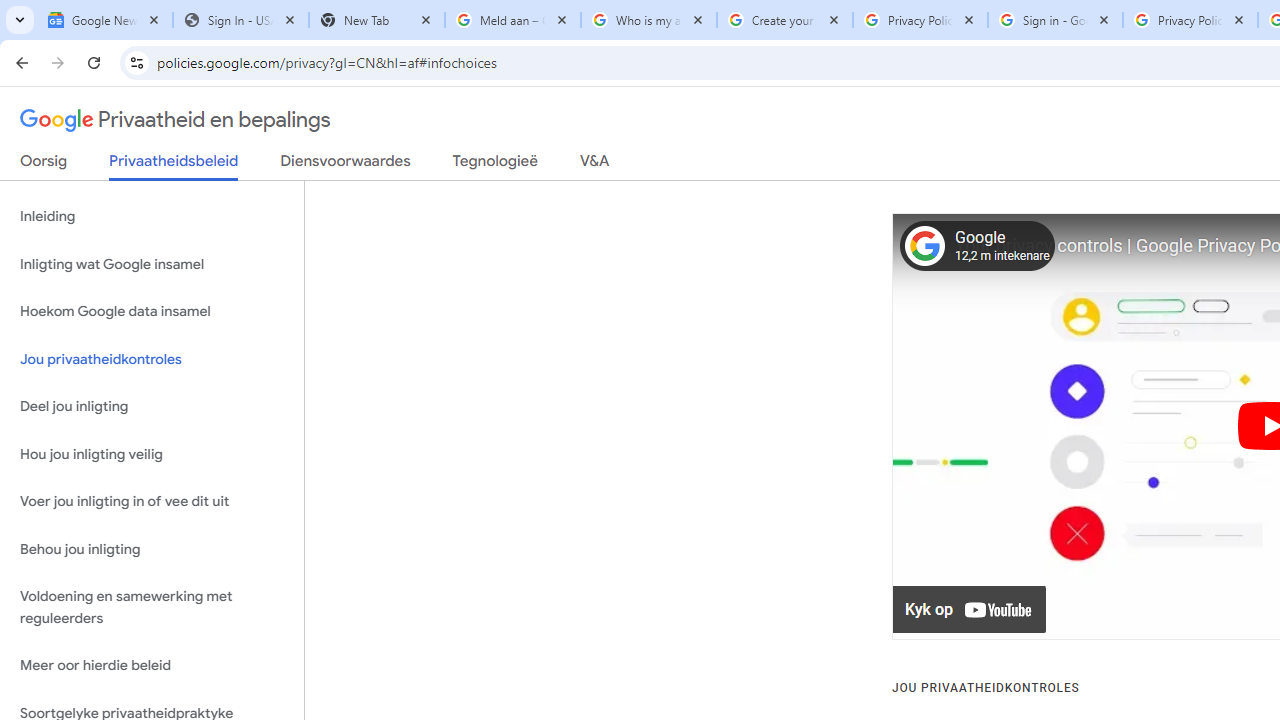  Describe the element at coordinates (152, 666) in the screenshot. I see `Meer oor hierdie beleid` at that location.